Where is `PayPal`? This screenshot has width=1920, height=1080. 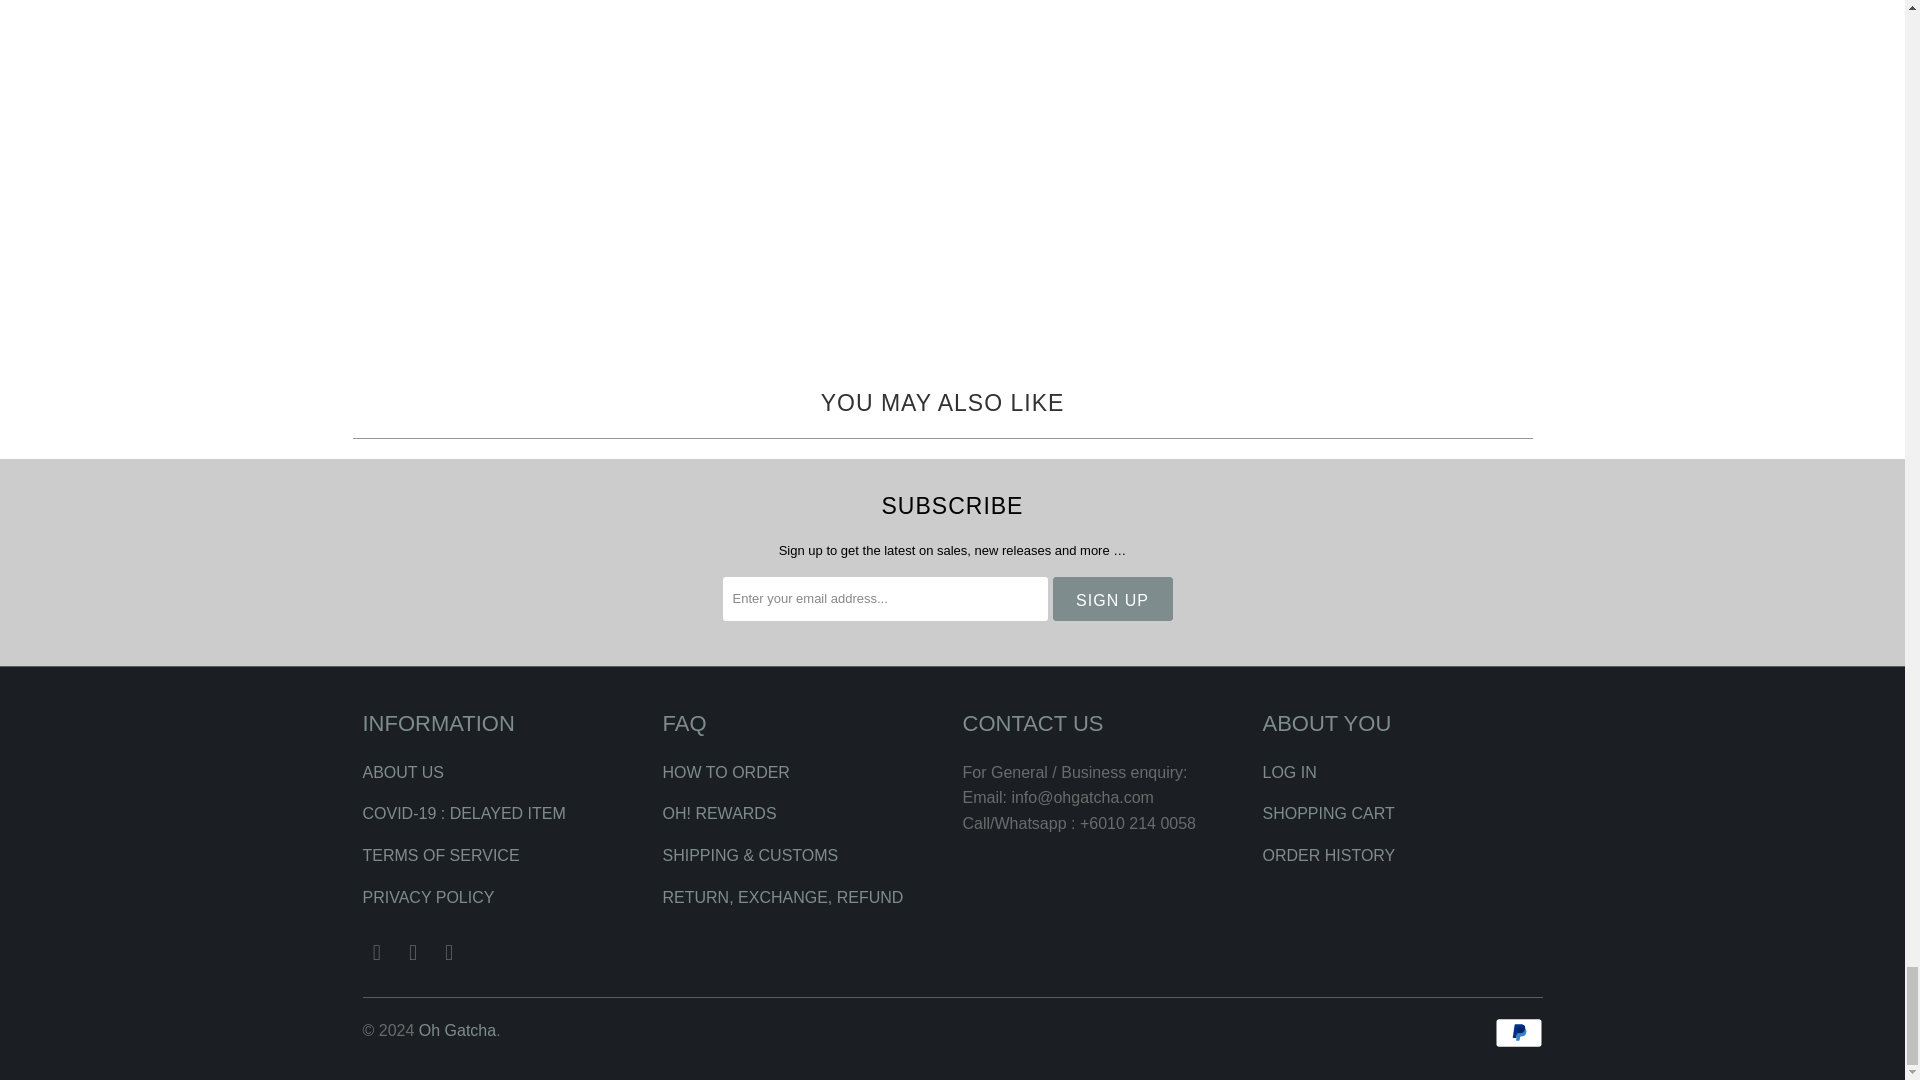 PayPal is located at coordinates (1517, 1032).